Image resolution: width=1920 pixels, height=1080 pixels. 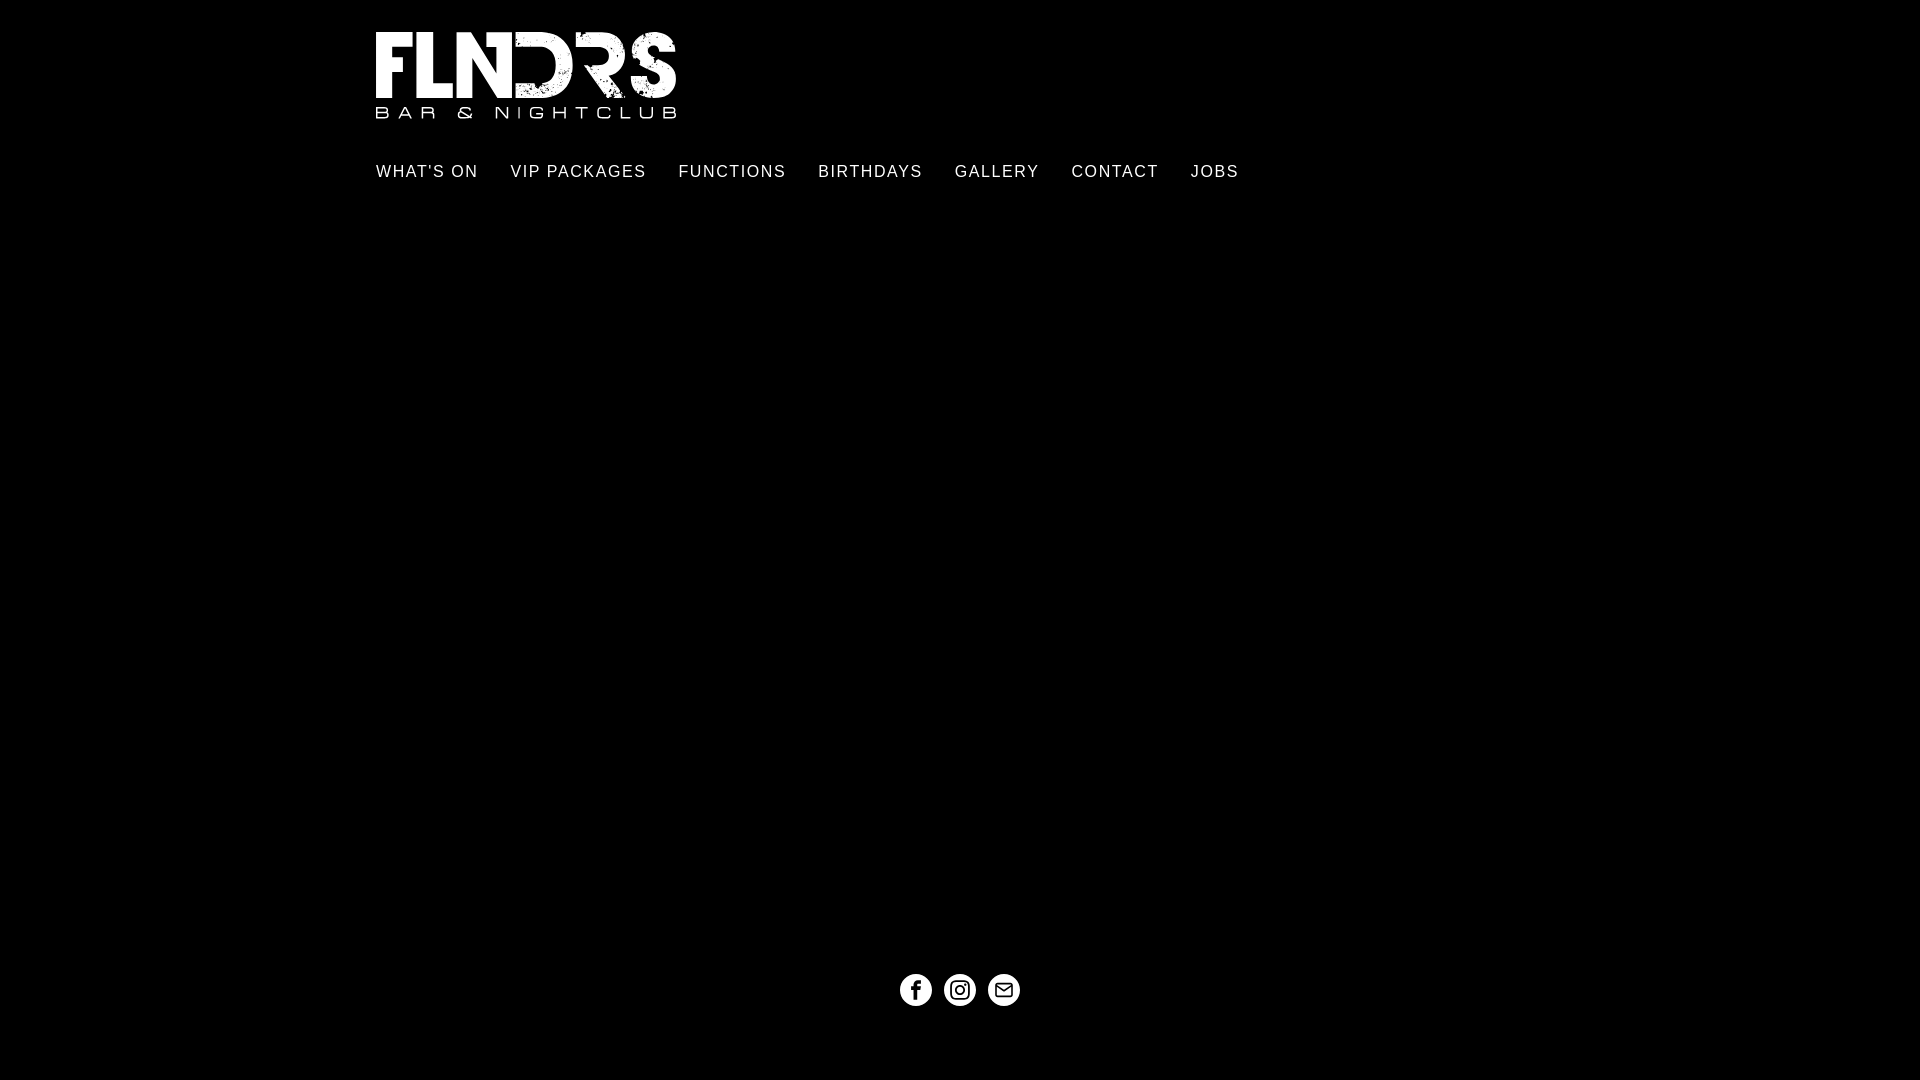 I want to click on WHAT'S ON, so click(x=436, y=172).